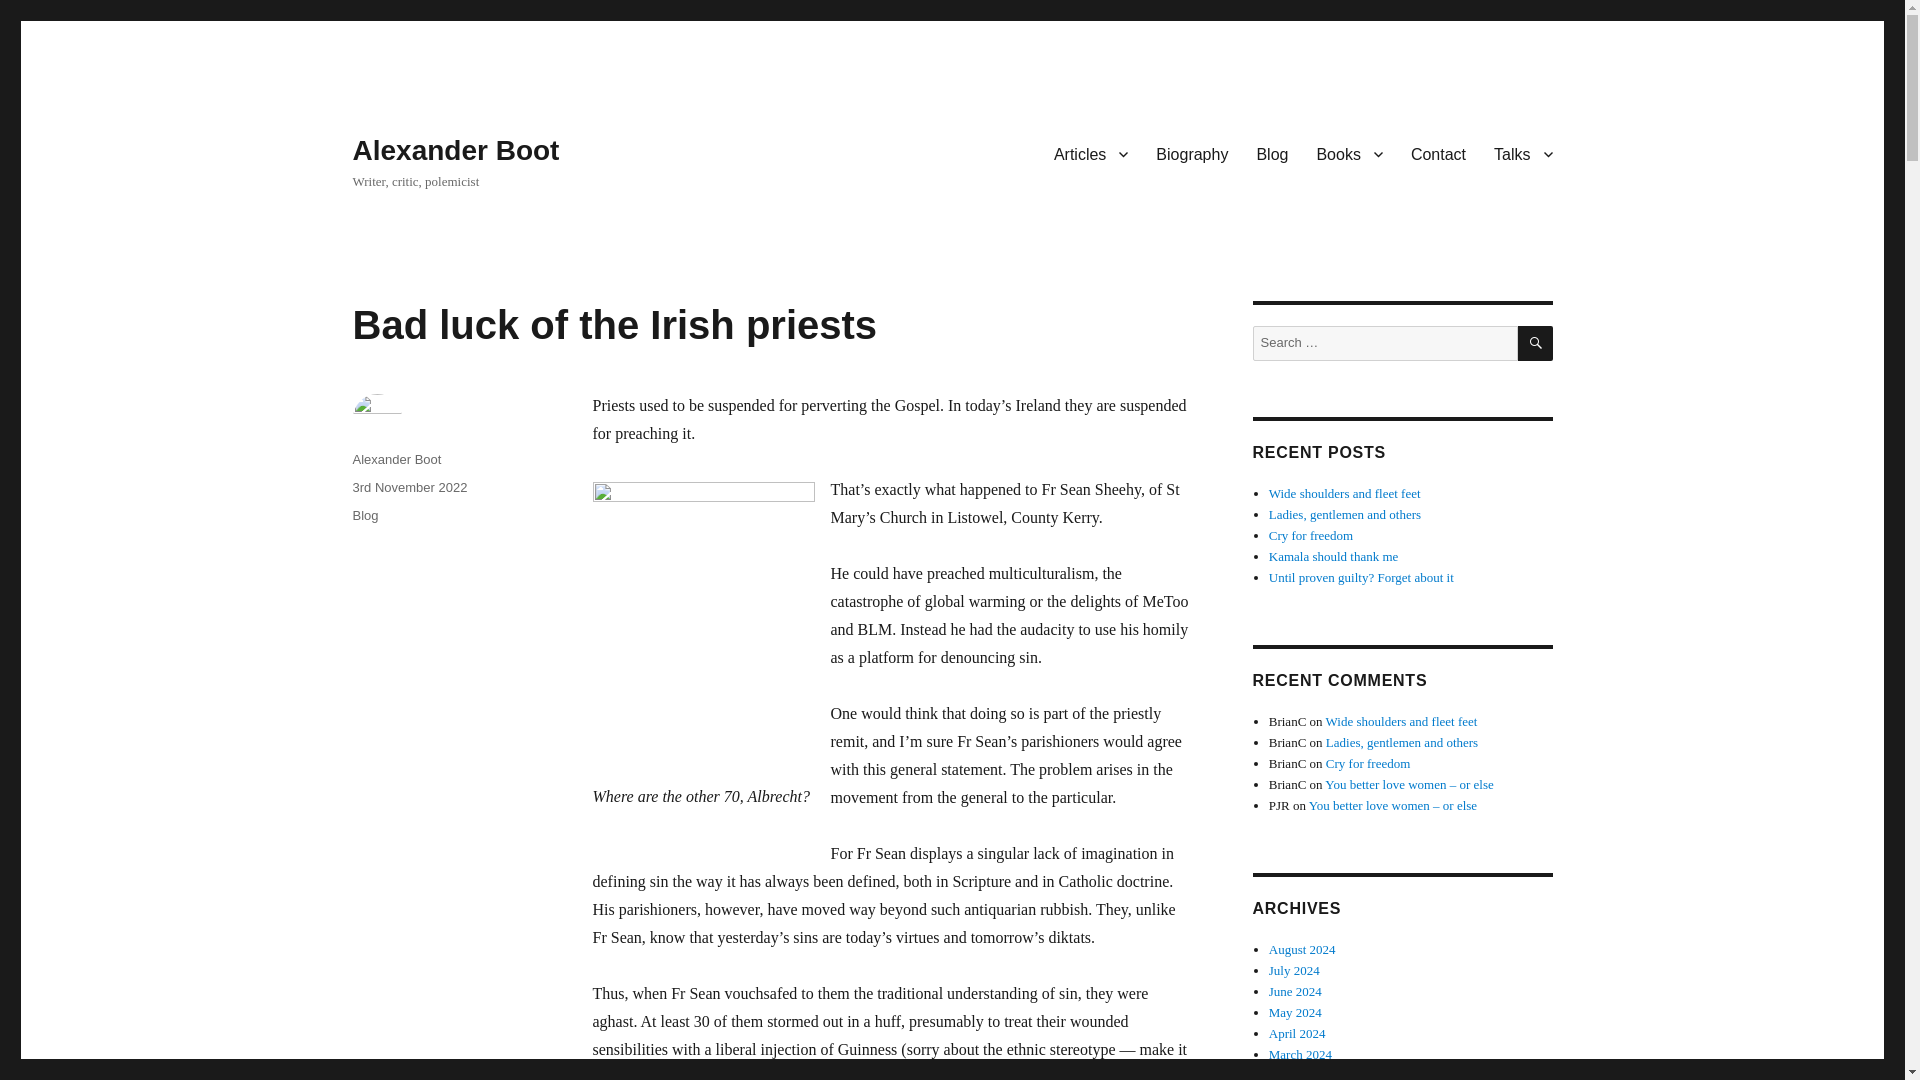  I want to click on Biography, so click(1192, 153).